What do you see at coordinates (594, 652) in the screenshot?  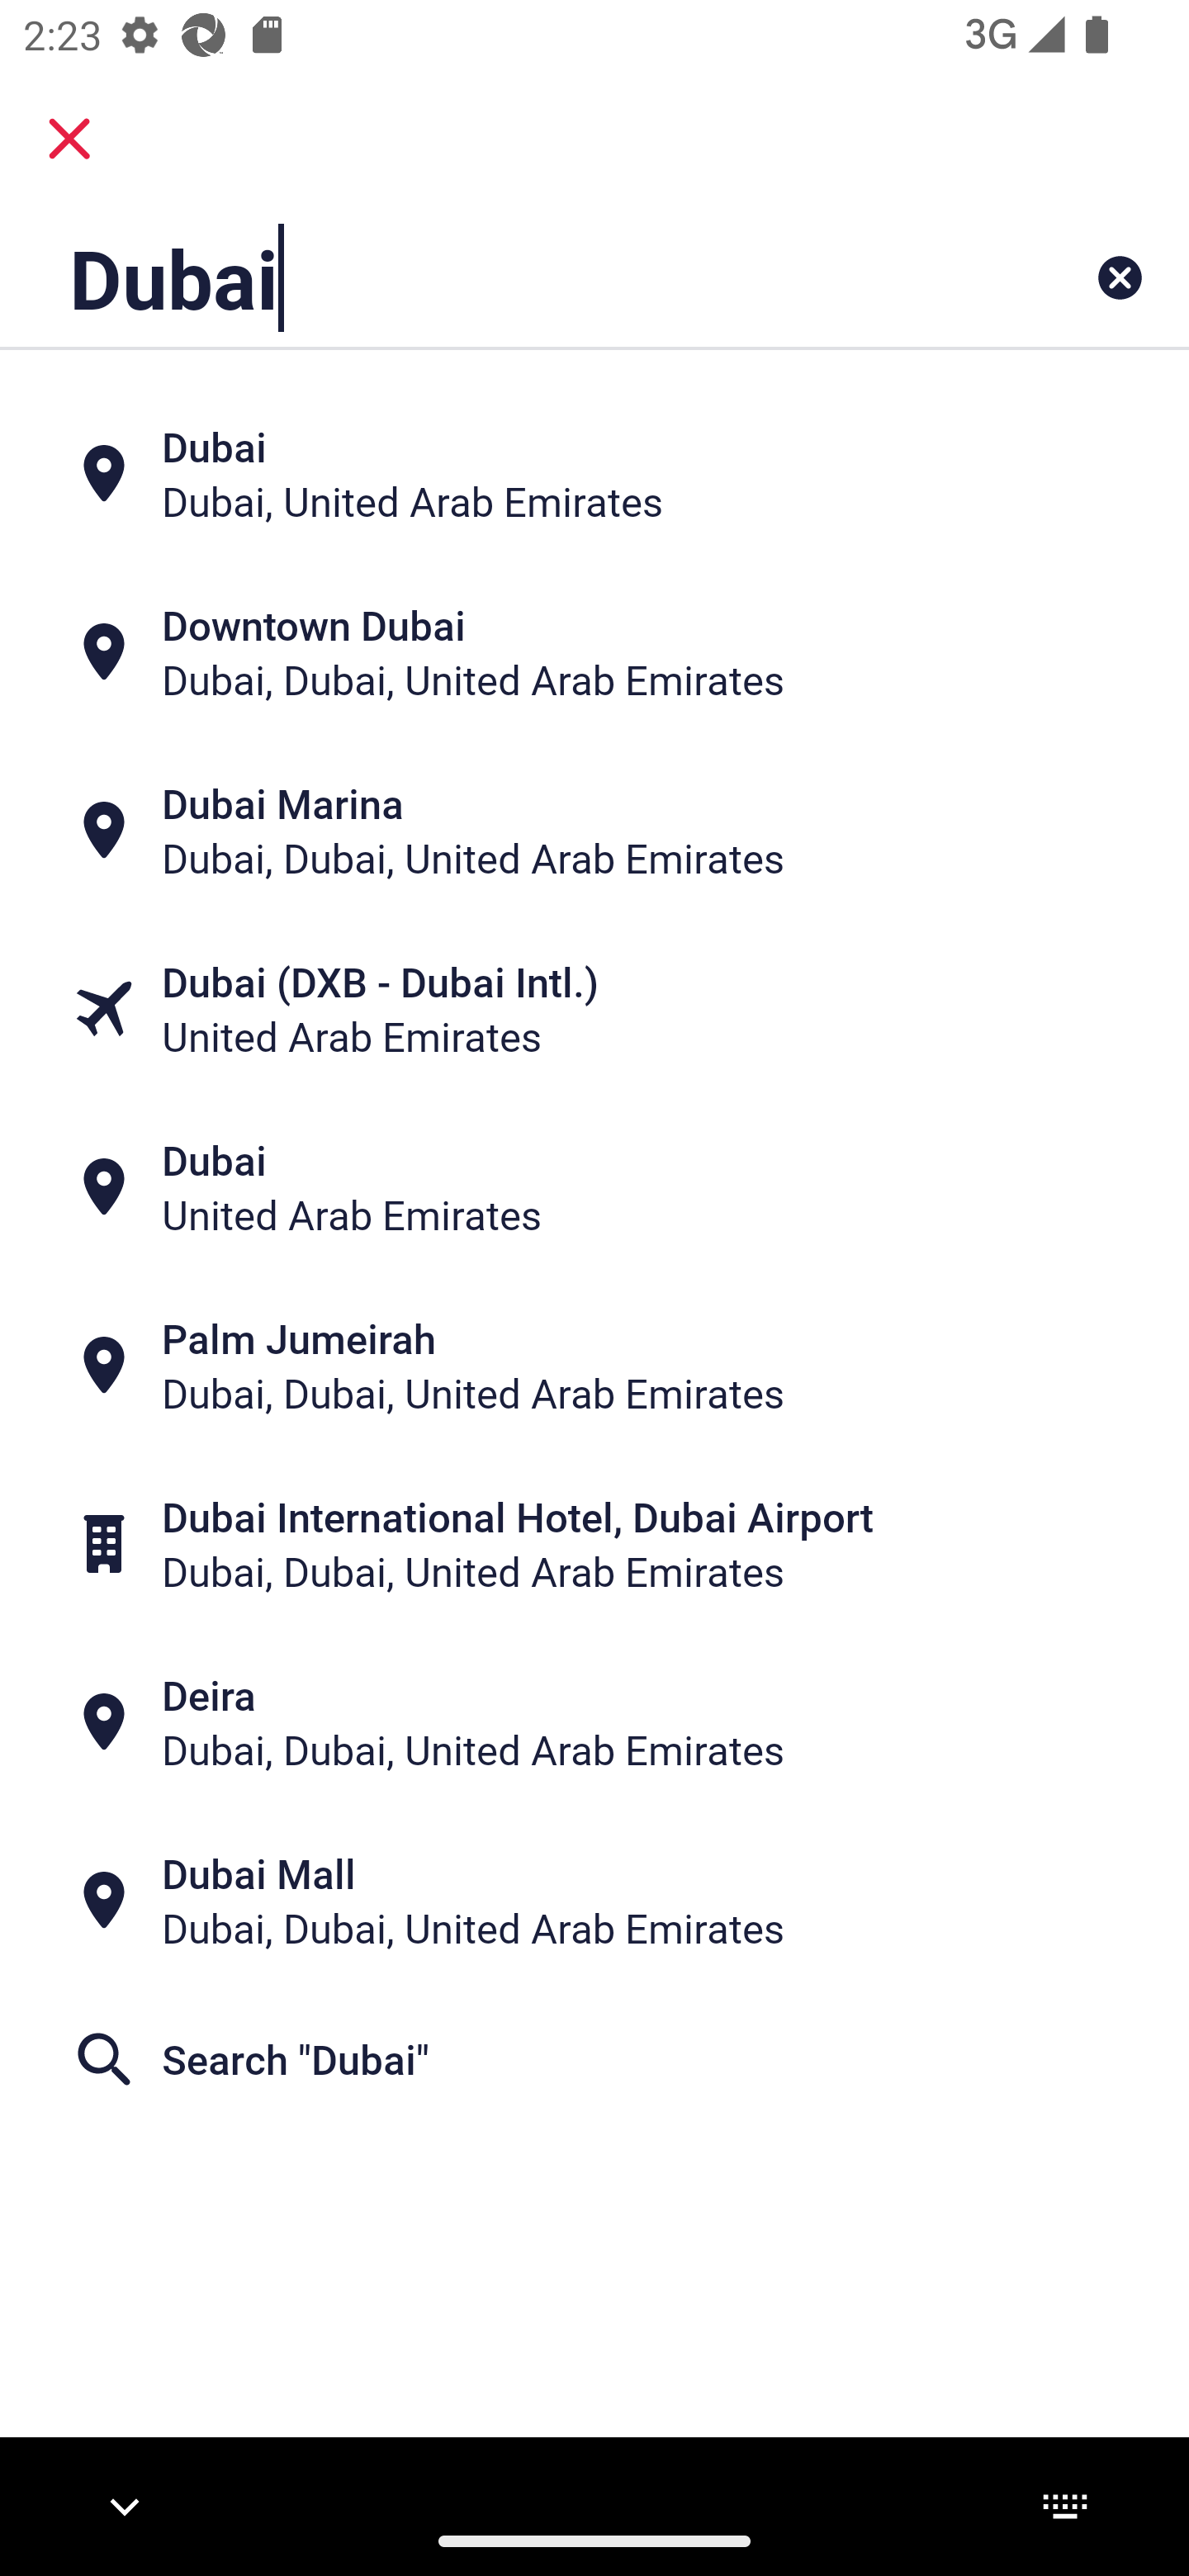 I see `Downtown Dubai Dubai, Dubai, United Arab Emirates` at bounding box center [594, 652].